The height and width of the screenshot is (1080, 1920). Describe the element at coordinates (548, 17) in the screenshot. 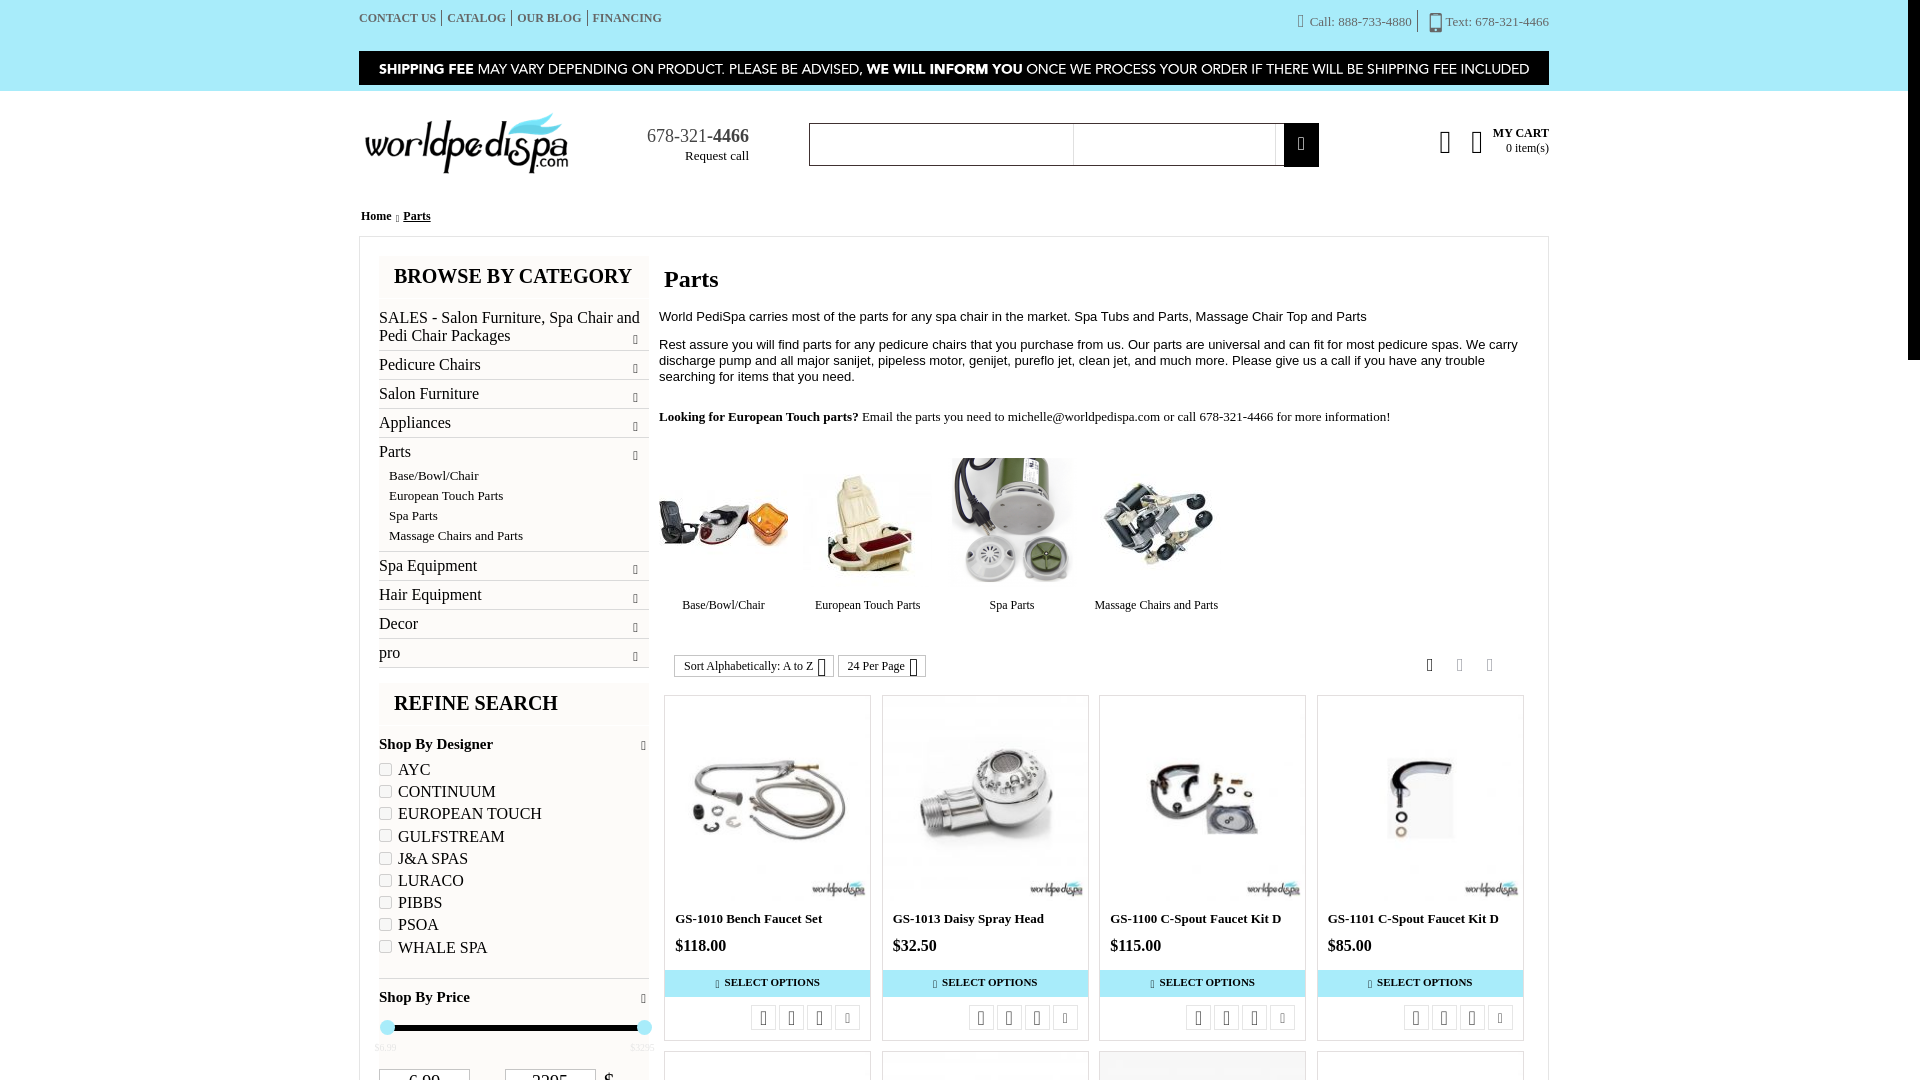

I see `OUR BLOG` at that location.